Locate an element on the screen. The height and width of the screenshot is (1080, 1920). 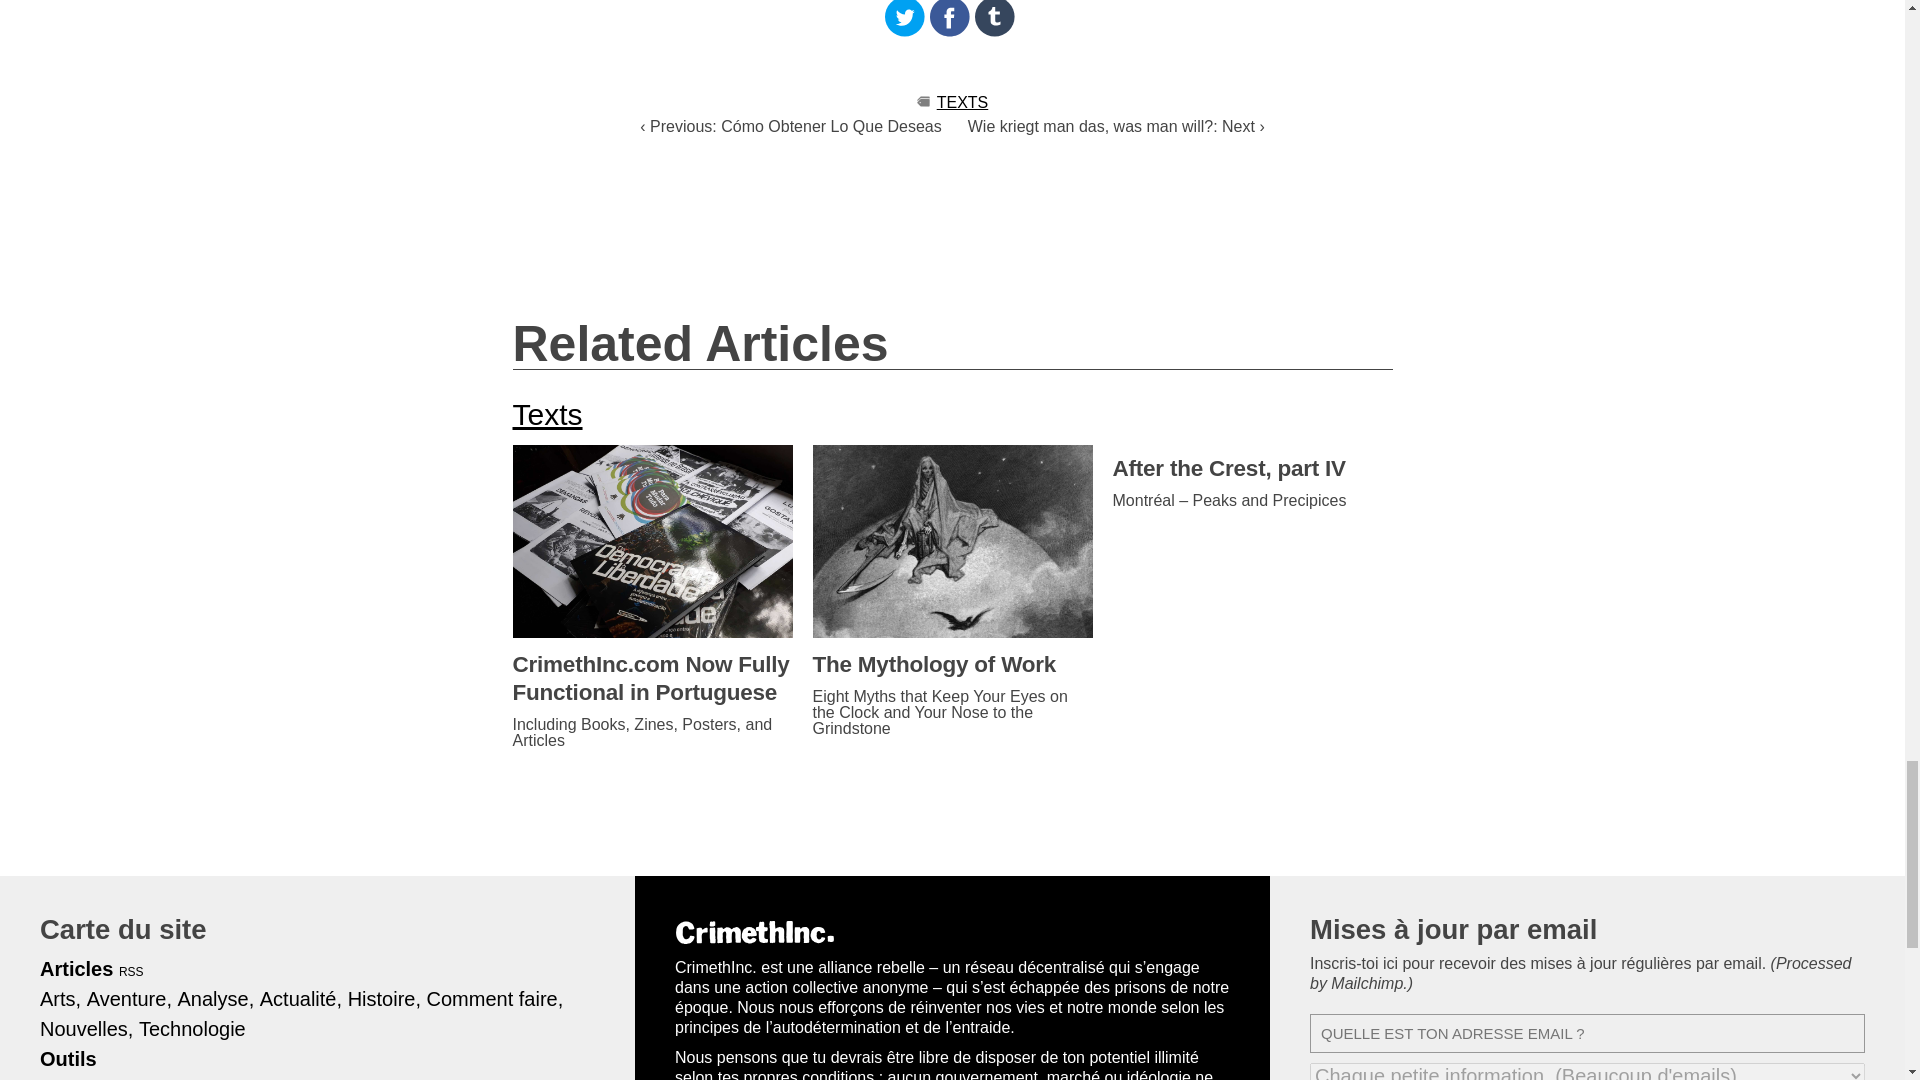
Comment faire is located at coordinates (495, 998).